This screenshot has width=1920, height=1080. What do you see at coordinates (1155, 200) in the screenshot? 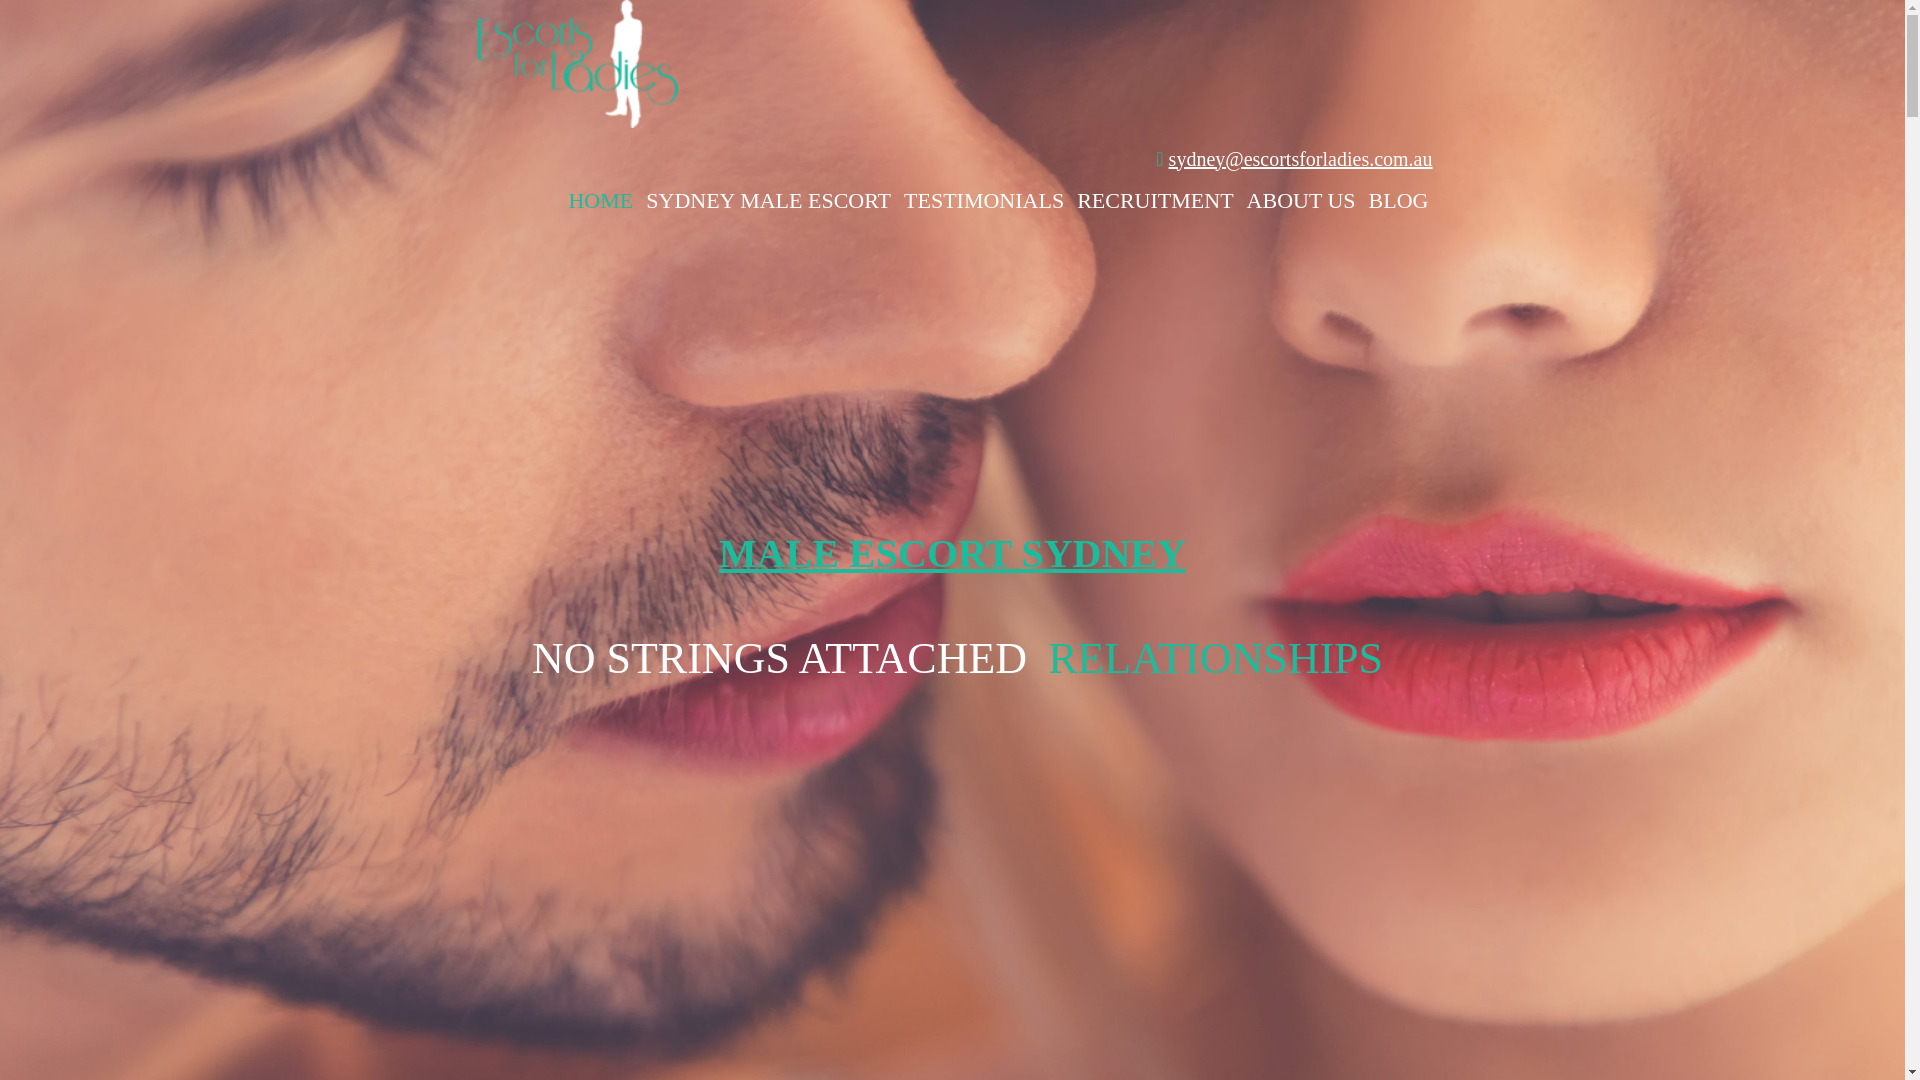
I see `RECRUITMENT` at bounding box center [1155, 200].